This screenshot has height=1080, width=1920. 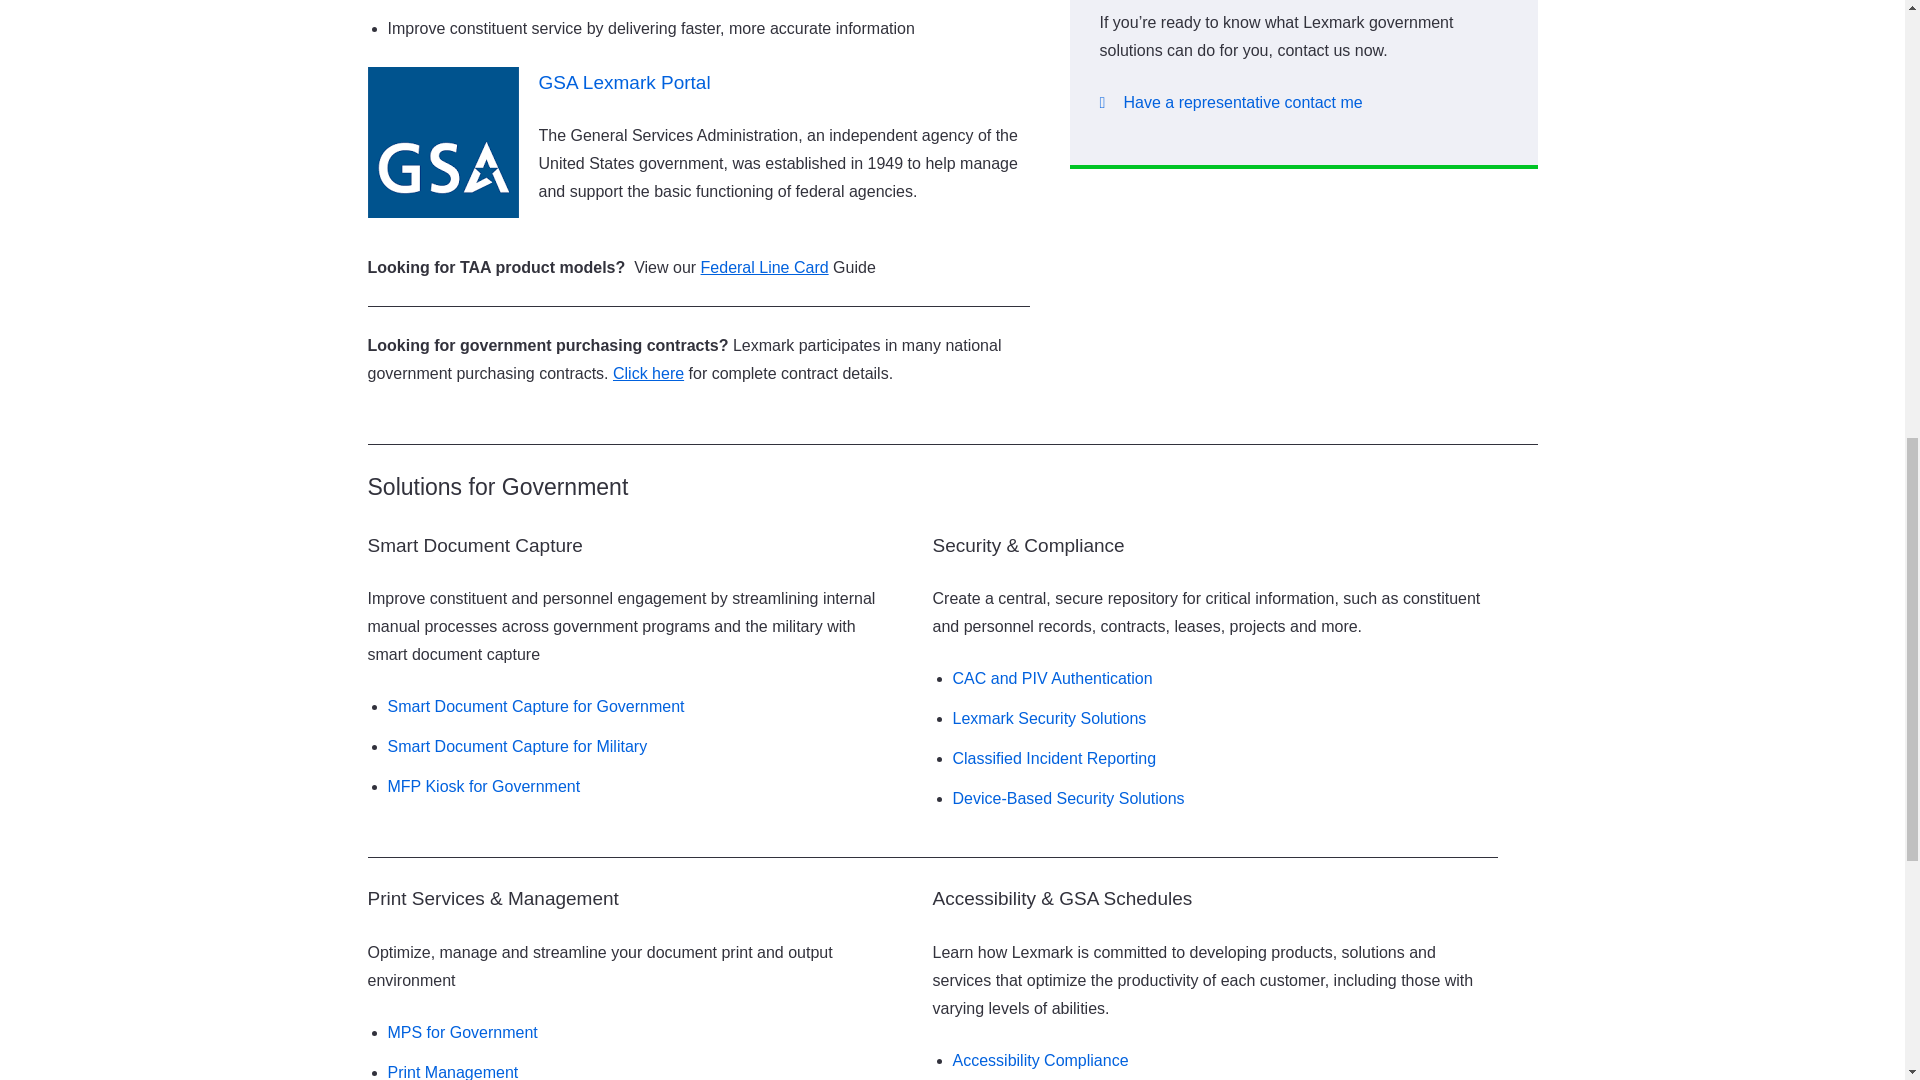 What do you see at coordinates (1054, 758) in the screenshot?
I see `Classified Incident Reporting` at bounding box center [1054, 758].